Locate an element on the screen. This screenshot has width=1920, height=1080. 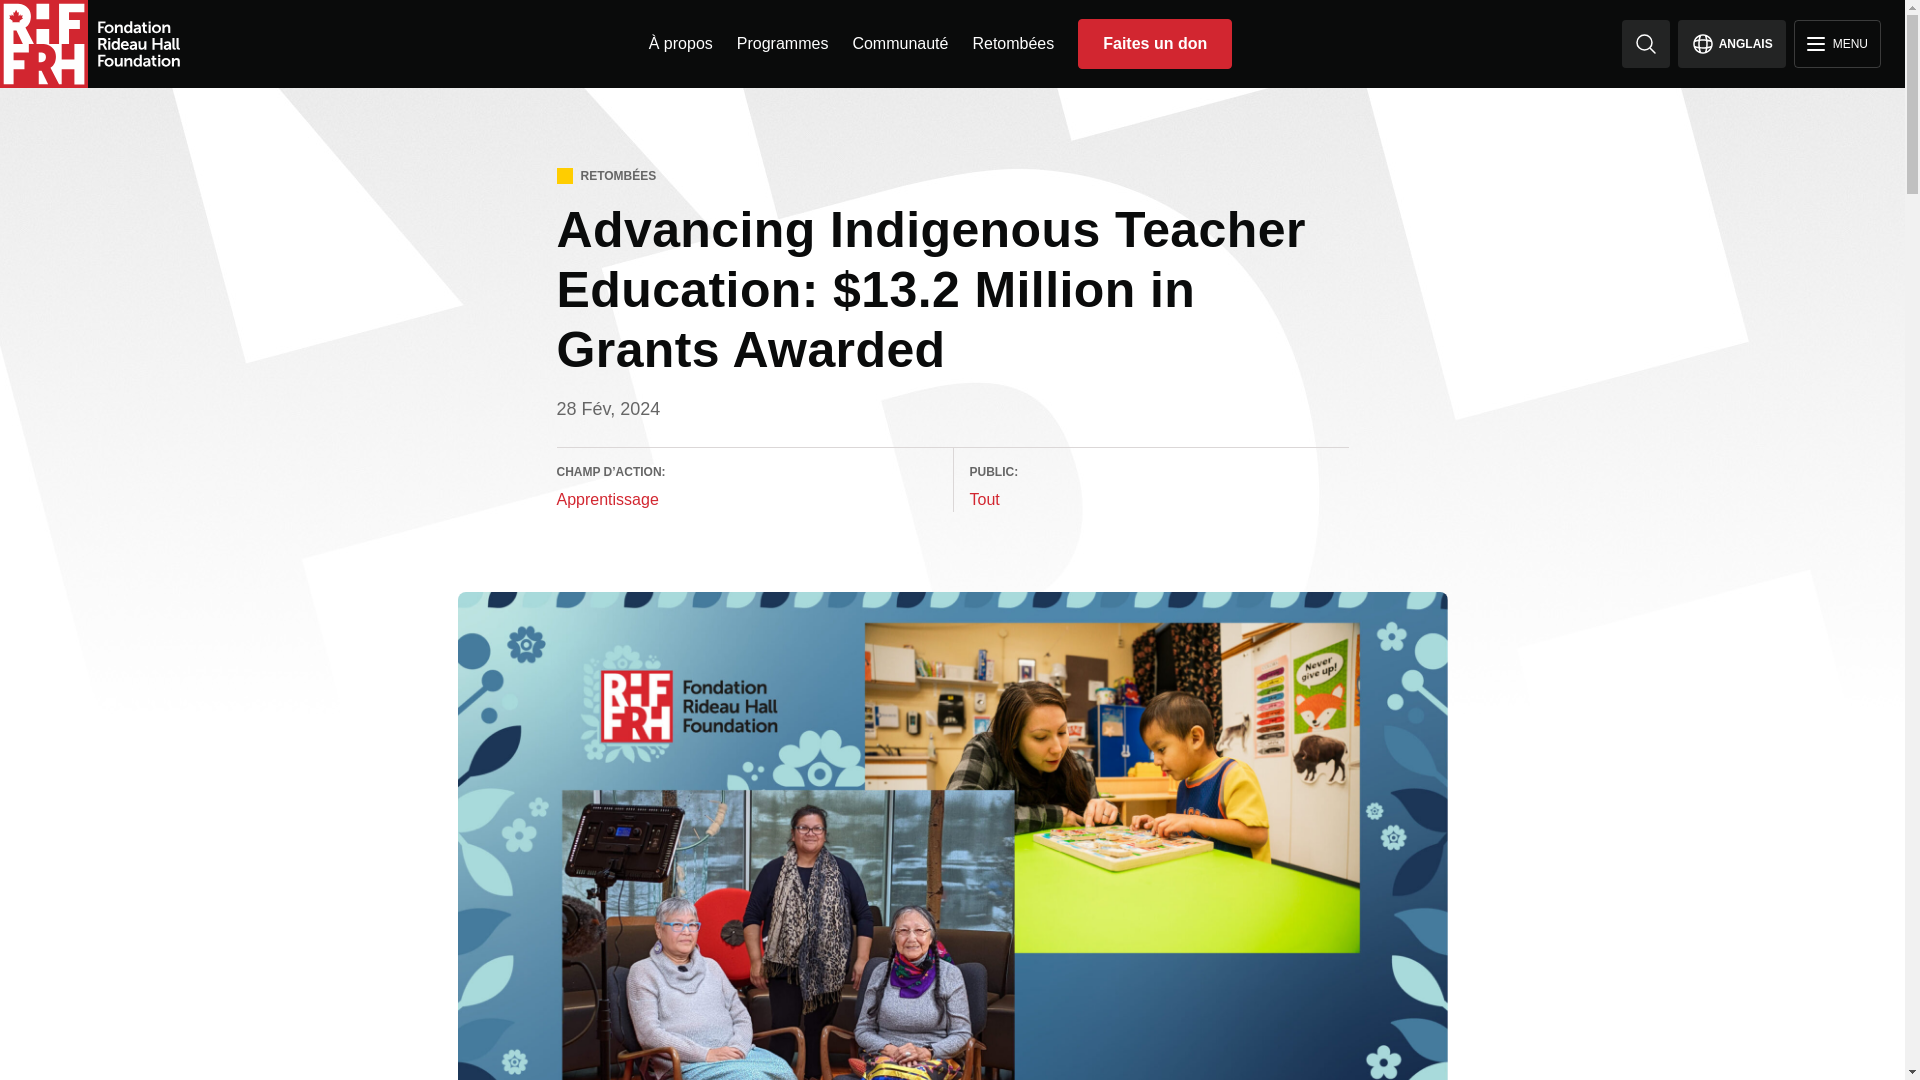
Faites un don is located at coordinates (1154, 44).